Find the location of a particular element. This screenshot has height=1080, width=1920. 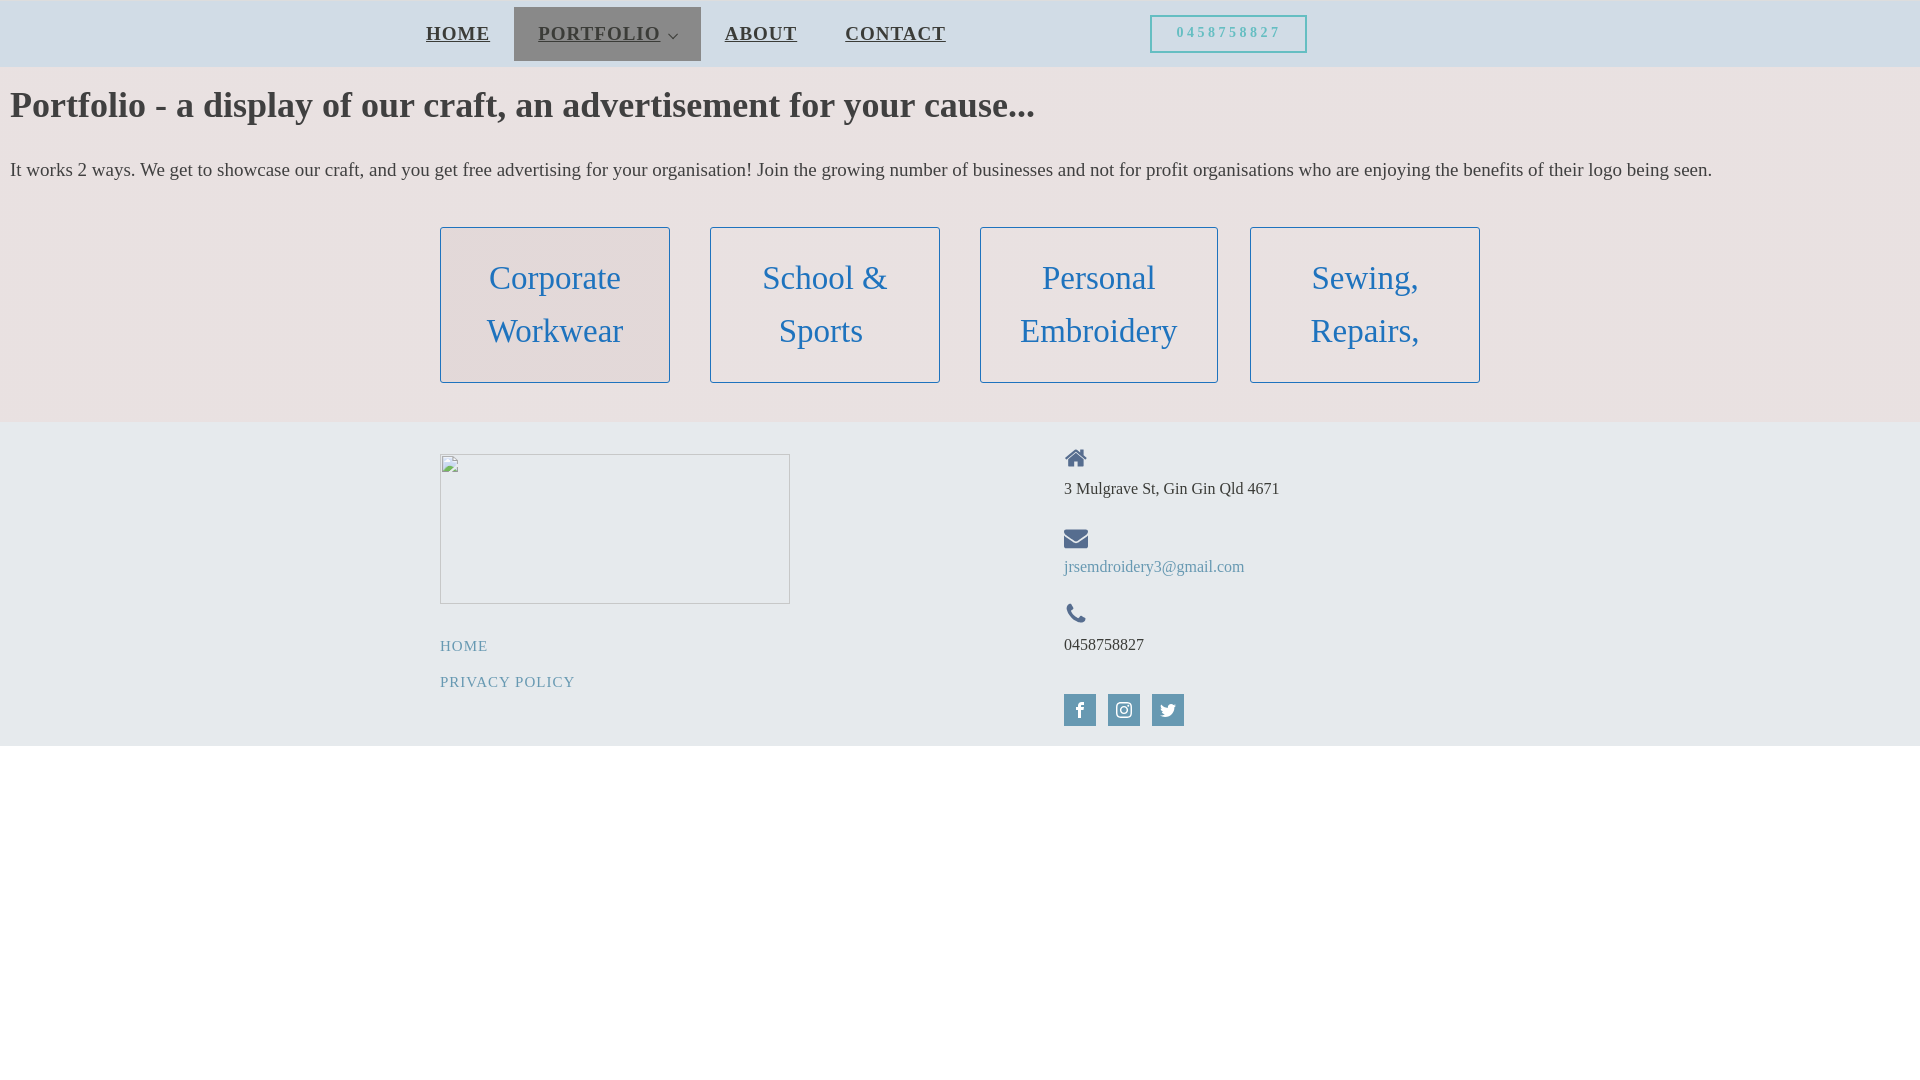

CONTACT is located at coordinates (896, 34).